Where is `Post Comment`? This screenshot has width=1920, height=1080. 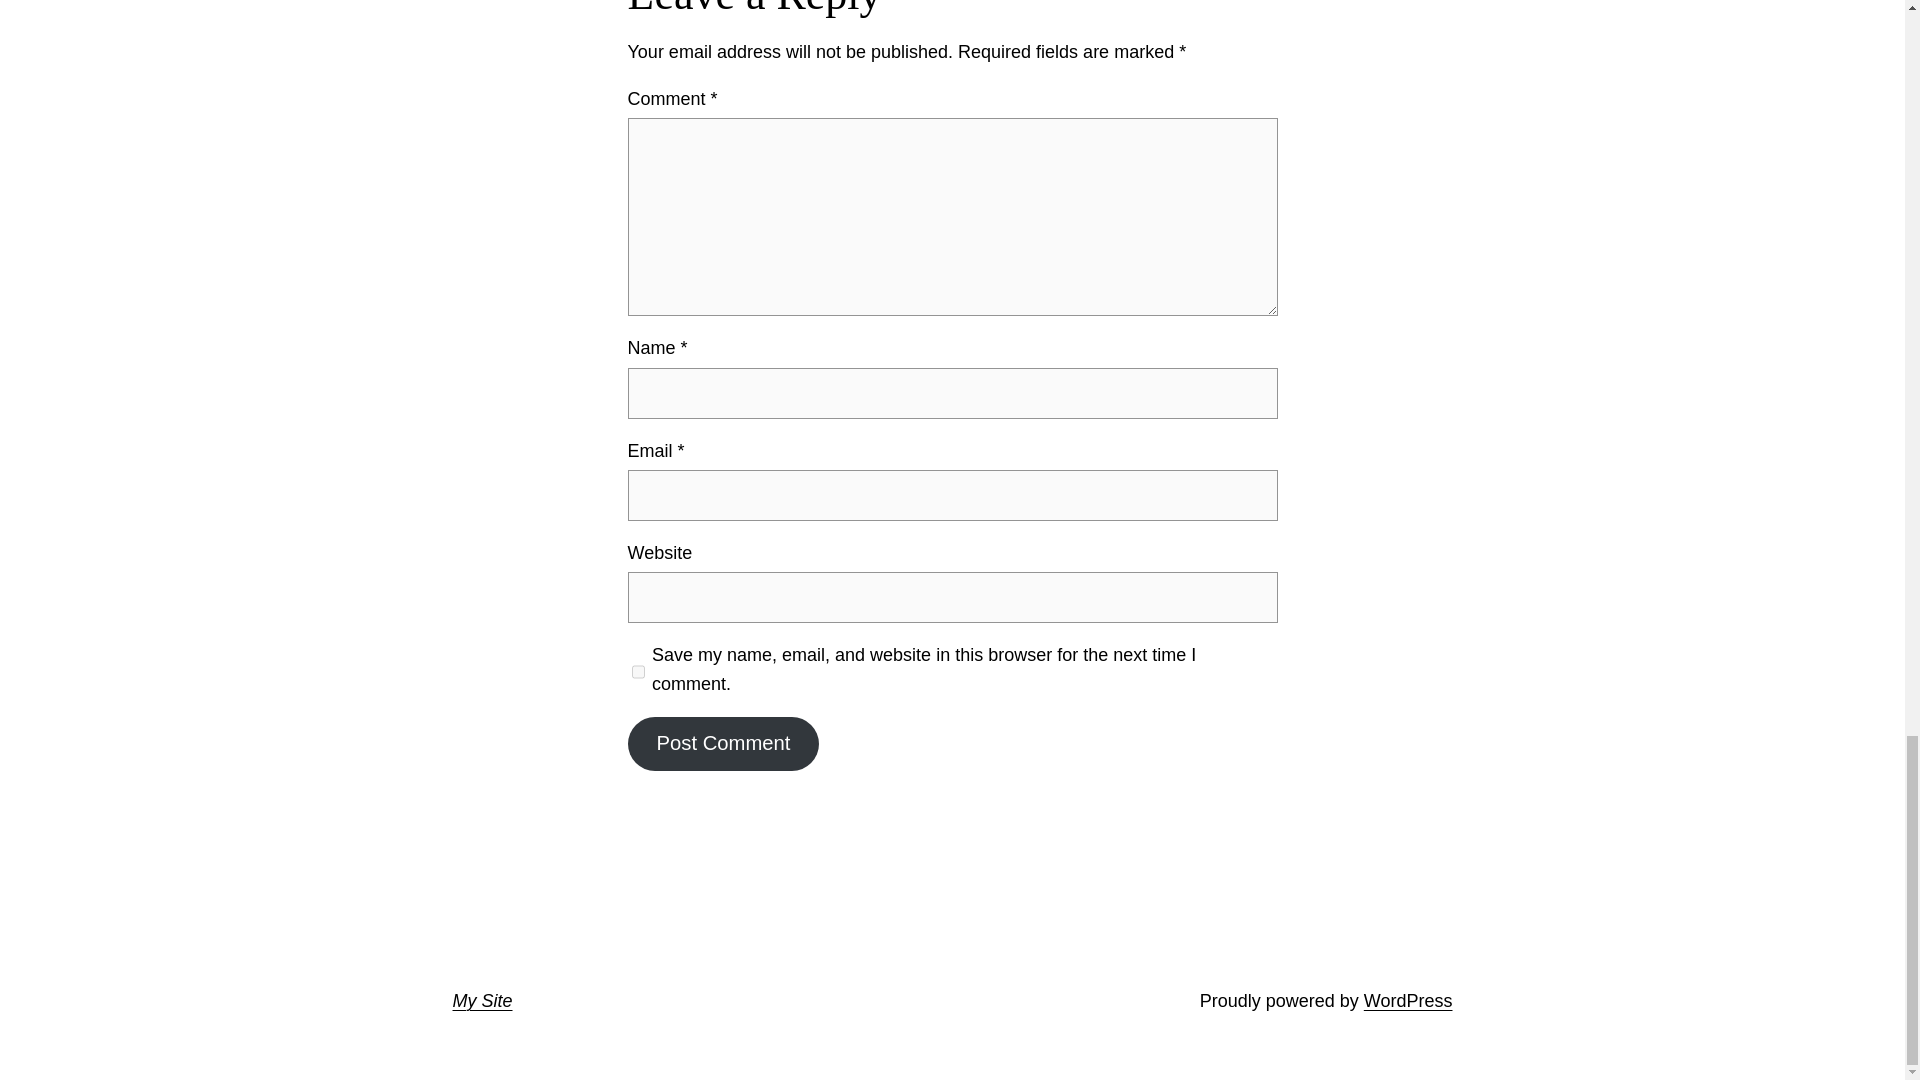 Post Comment is located at coordinates (723, 744).